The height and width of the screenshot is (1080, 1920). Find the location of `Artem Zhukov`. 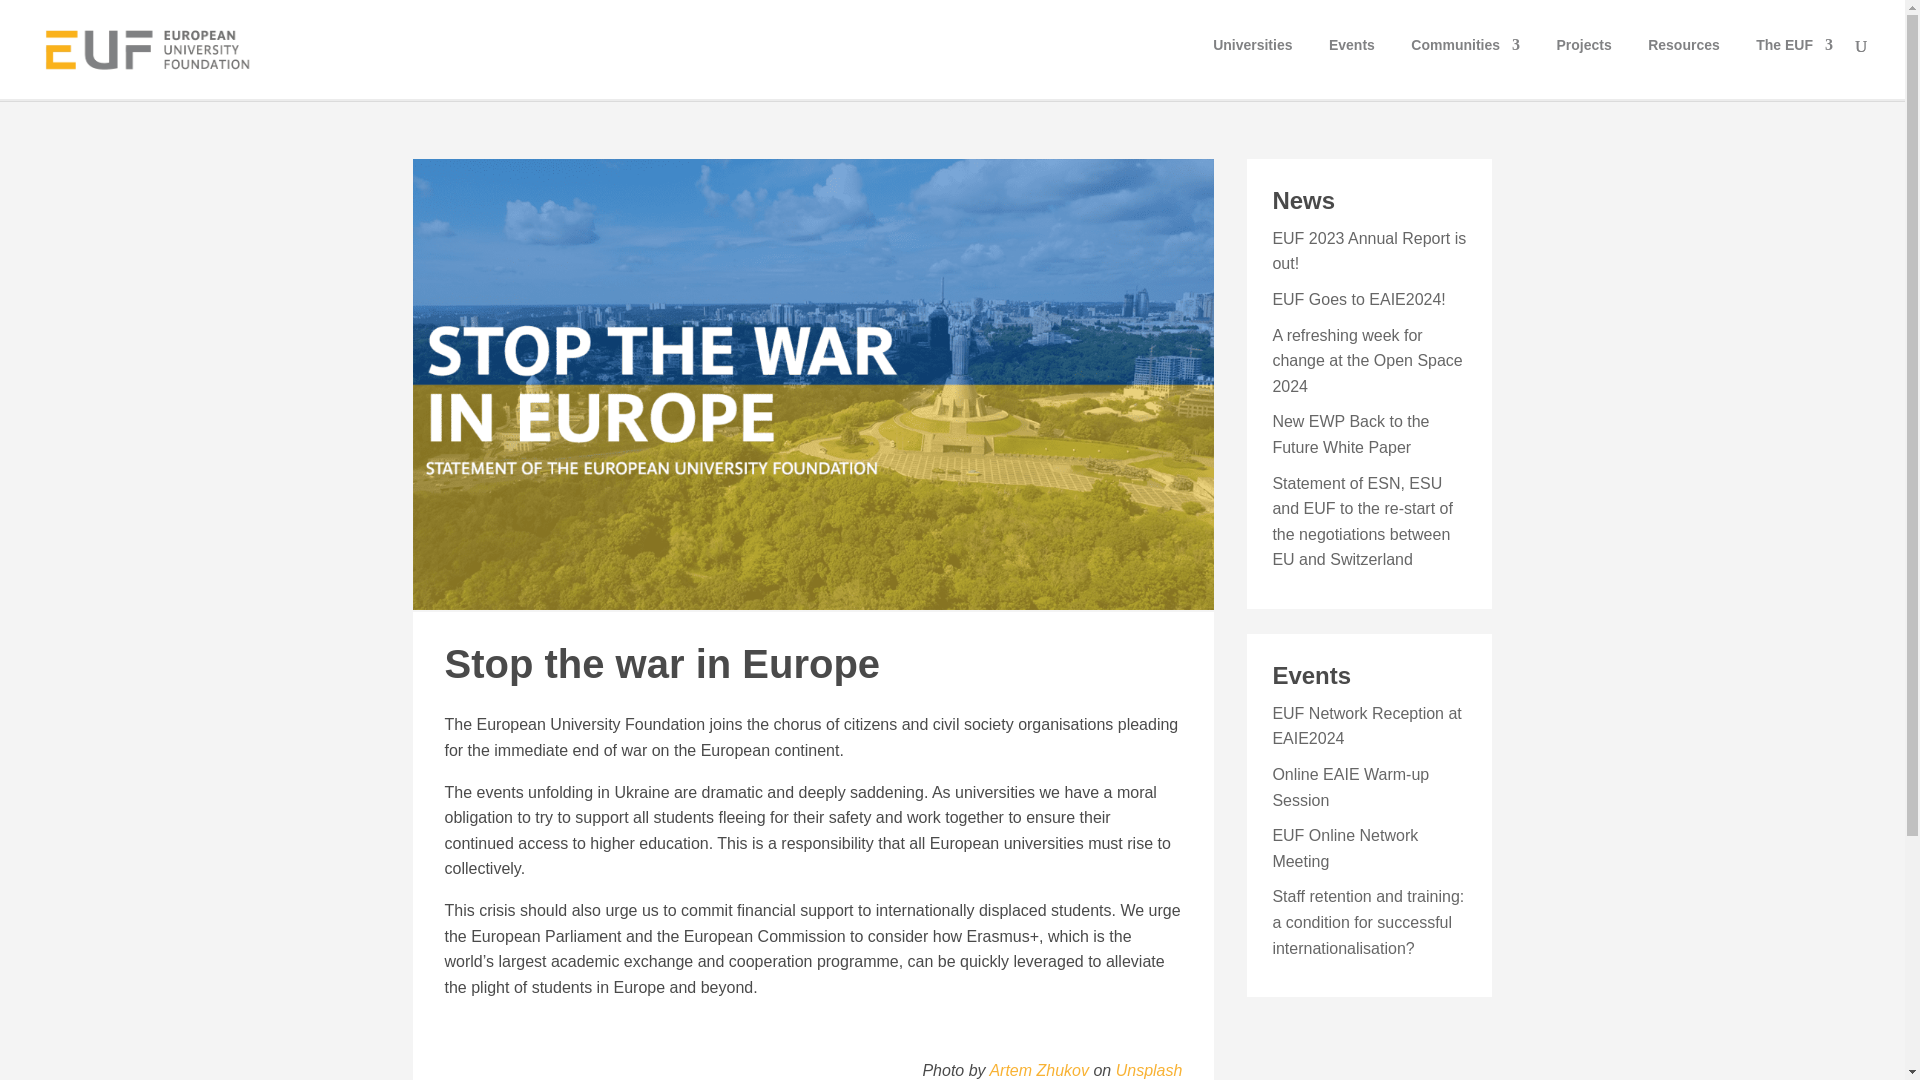

Artem Zhukov is located at coordinates (1038, 1070).